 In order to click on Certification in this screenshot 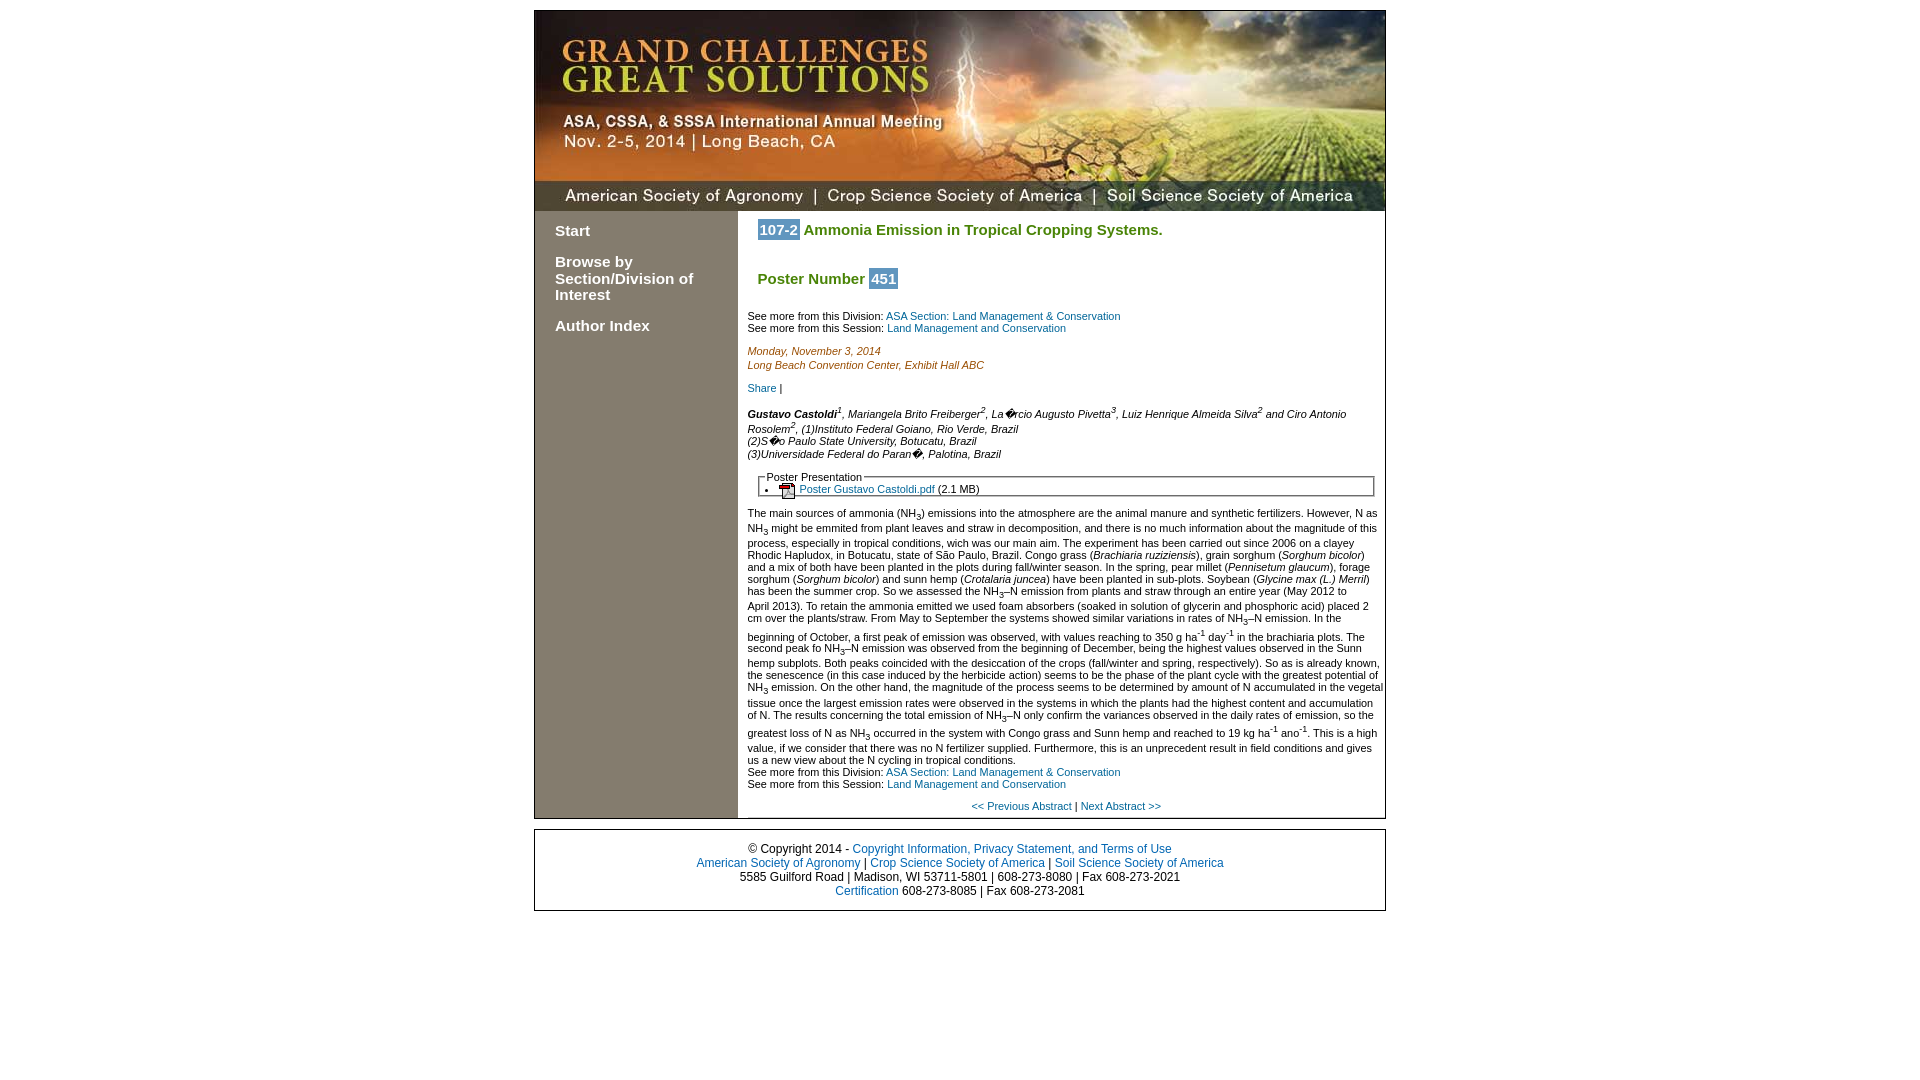, I will do `click(866, 890)`.